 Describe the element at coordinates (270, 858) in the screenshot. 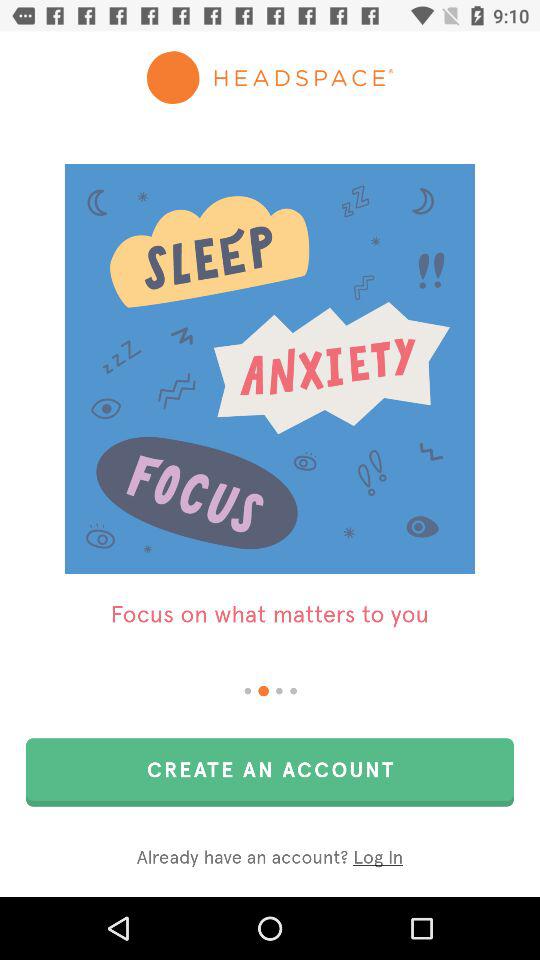

I see `launch the icon below the create an account icon` at that location.